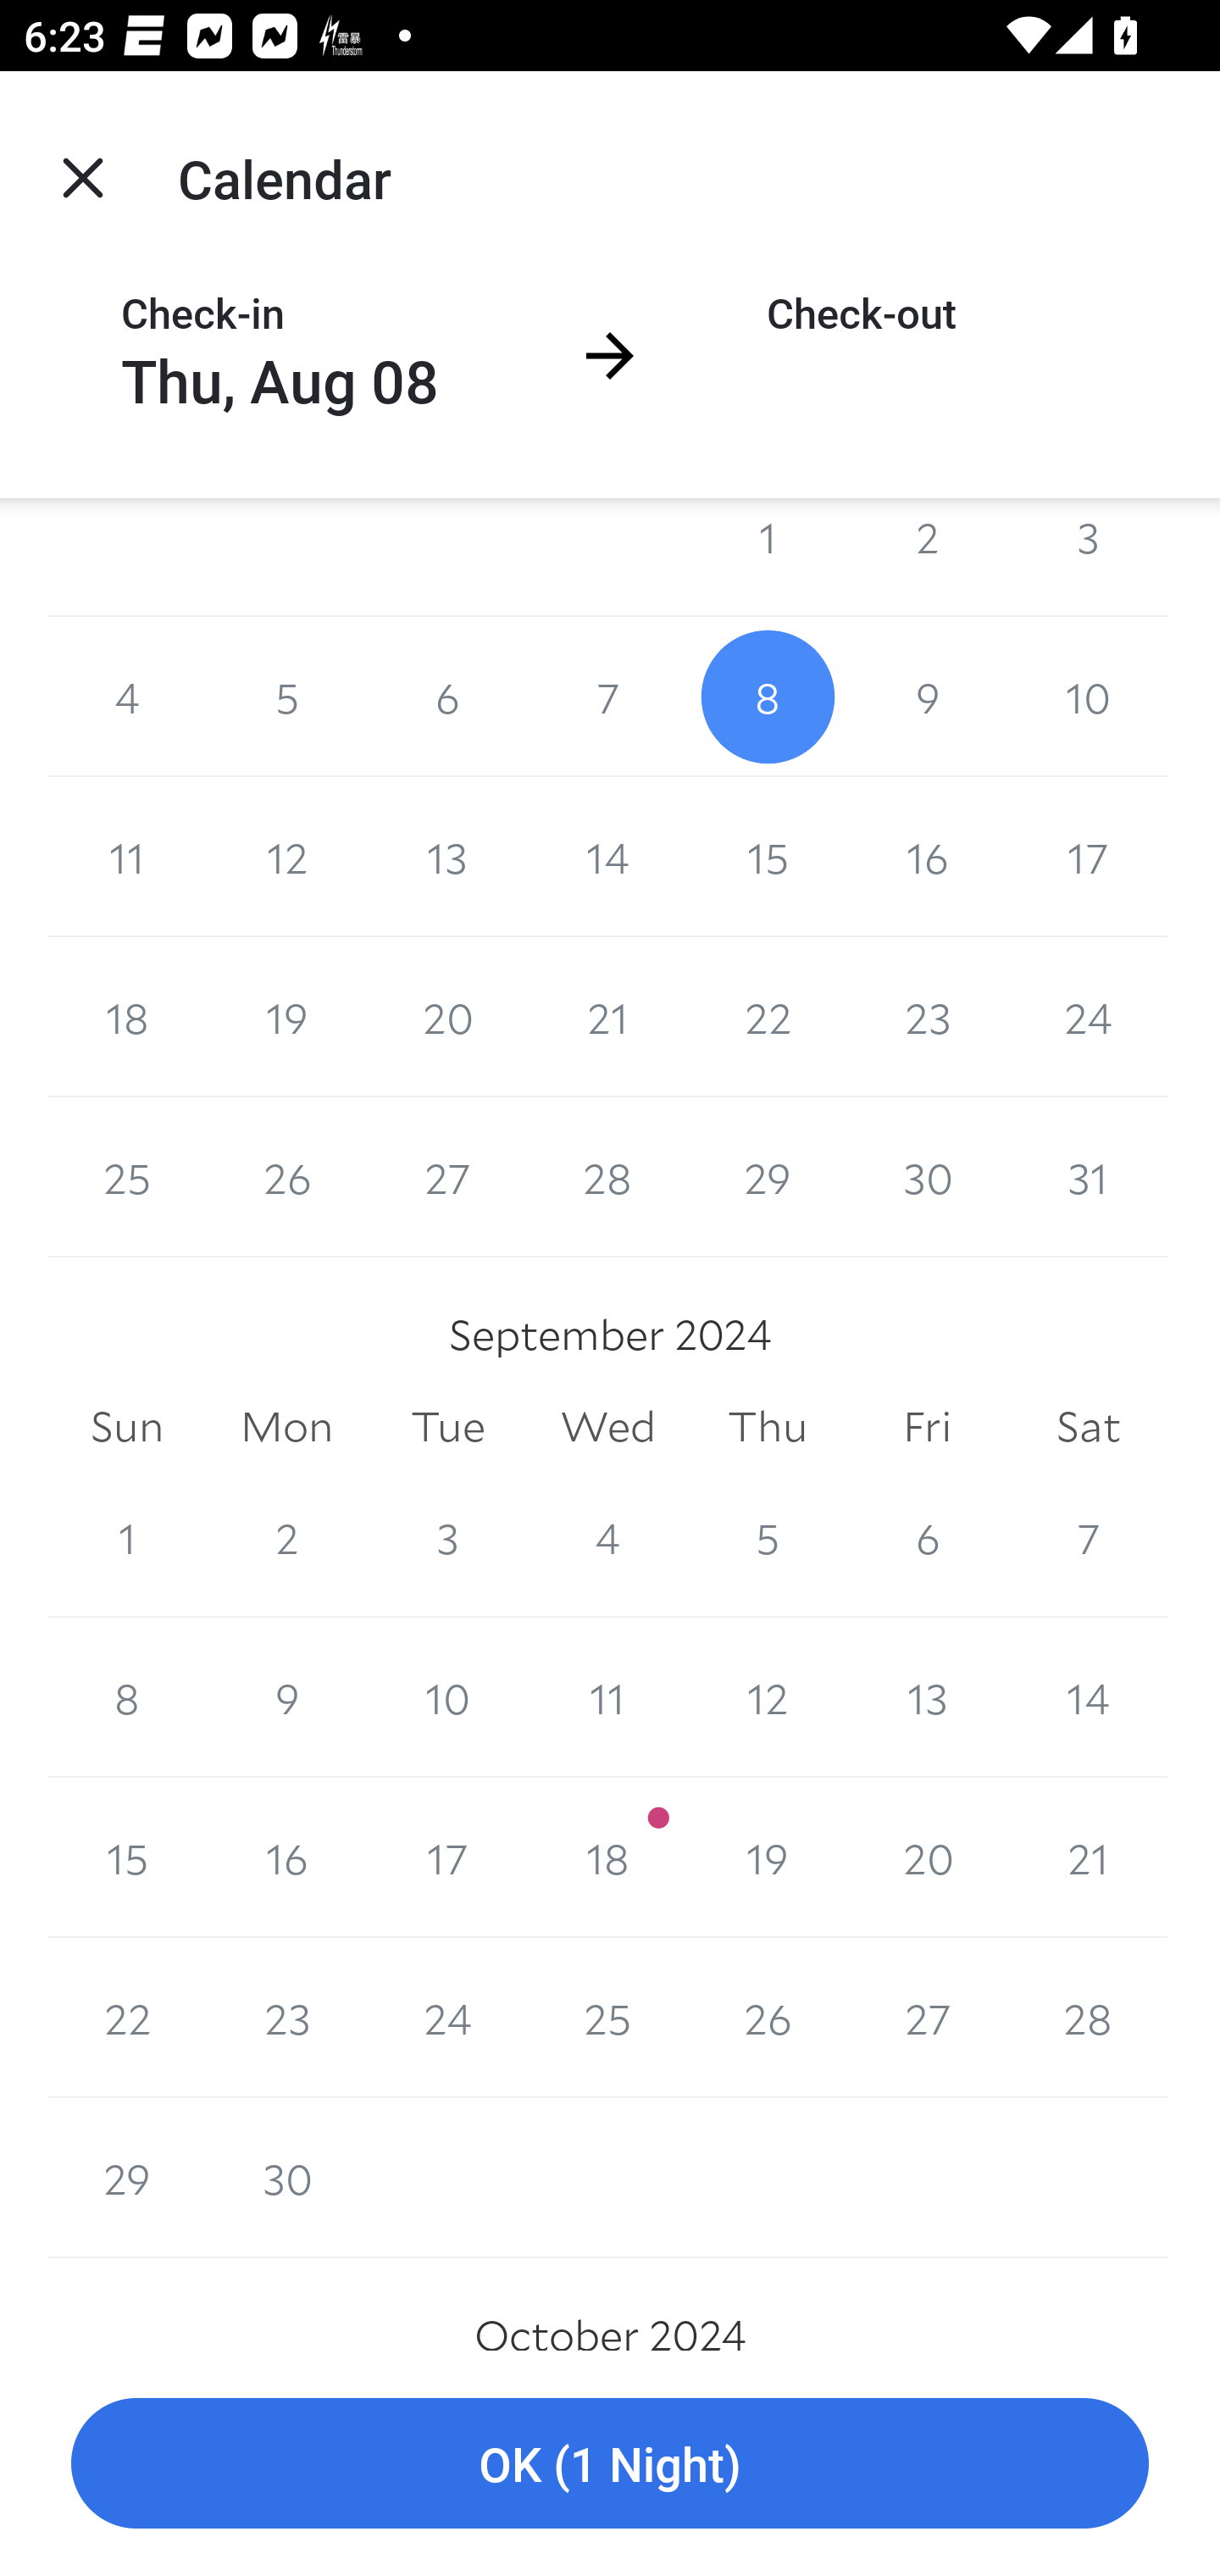 Image resolution: width=1220 pixels, height=2576 pixels. Describe the element at coordinates (1088, 1537) in the screenshot. I see `7 7 September 2024` at that location.